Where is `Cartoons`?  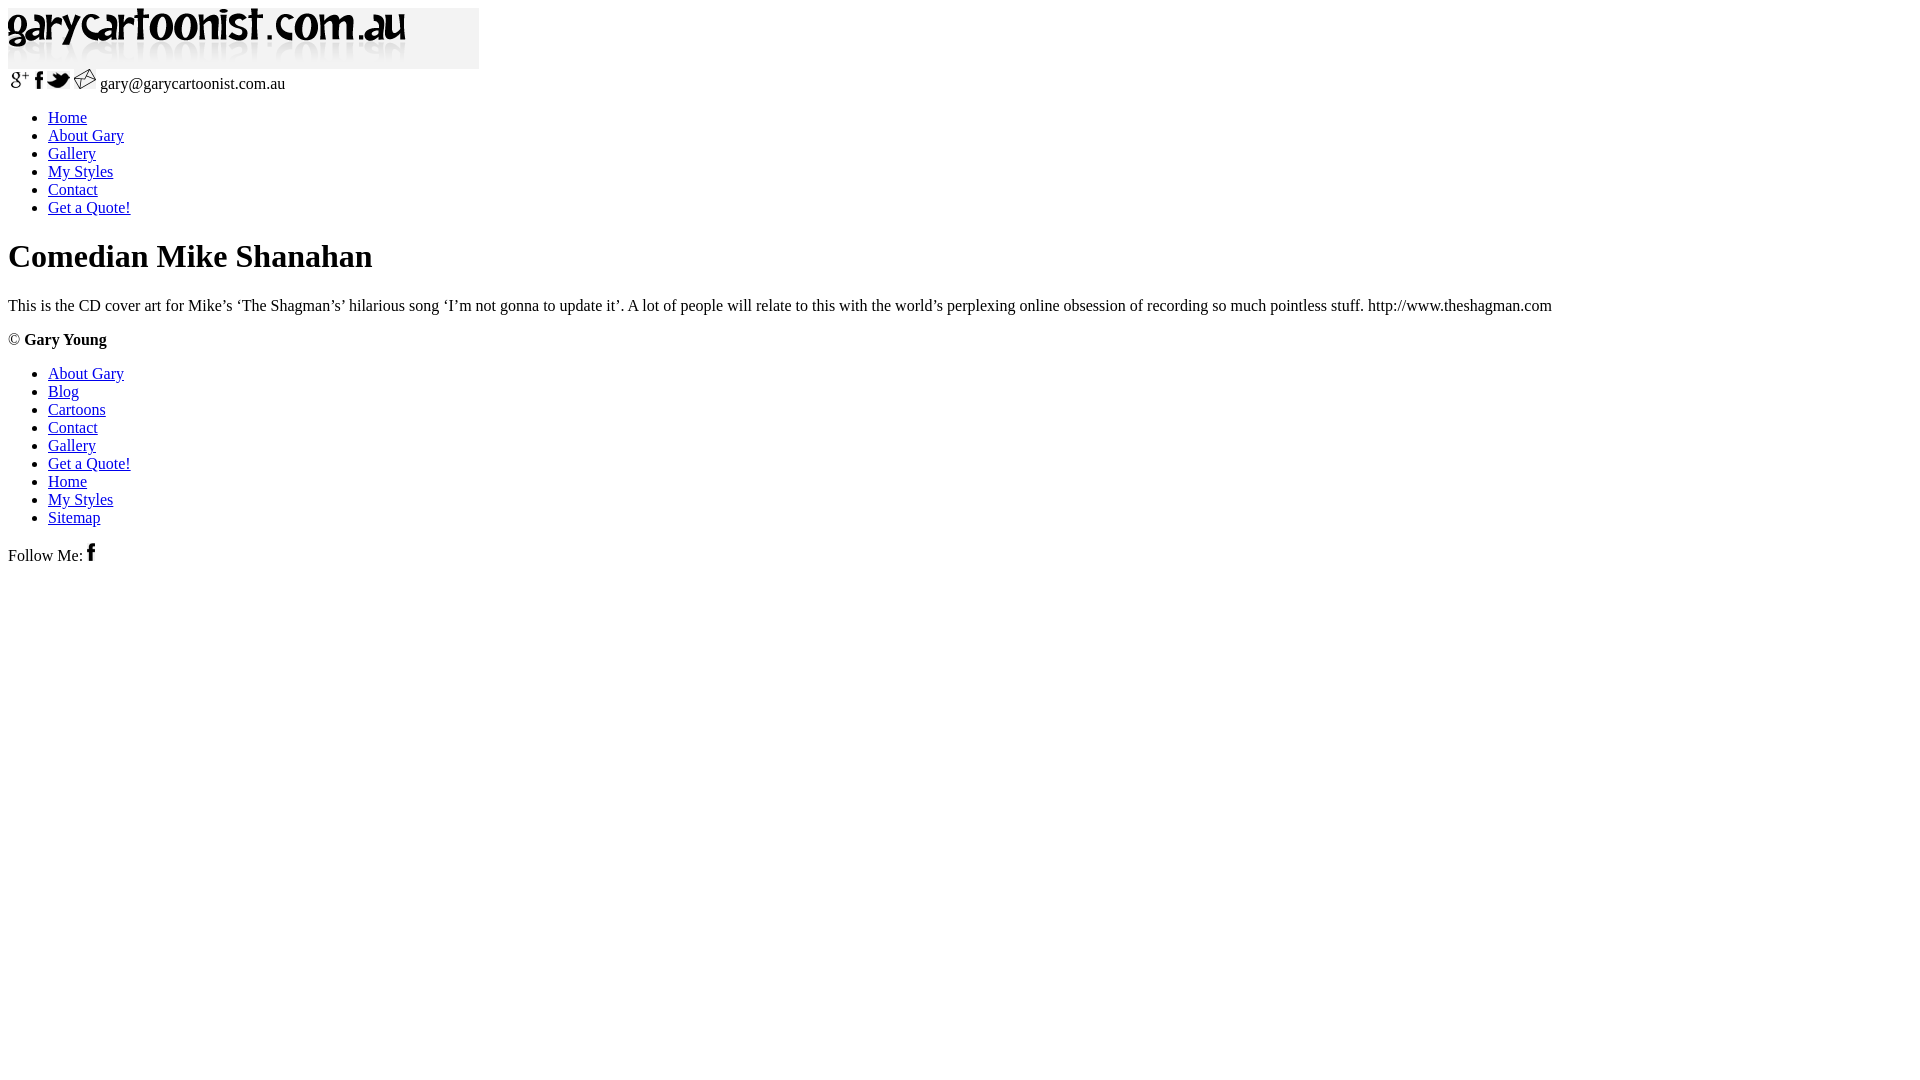
Cartoons is located at coordinates (77, 410).